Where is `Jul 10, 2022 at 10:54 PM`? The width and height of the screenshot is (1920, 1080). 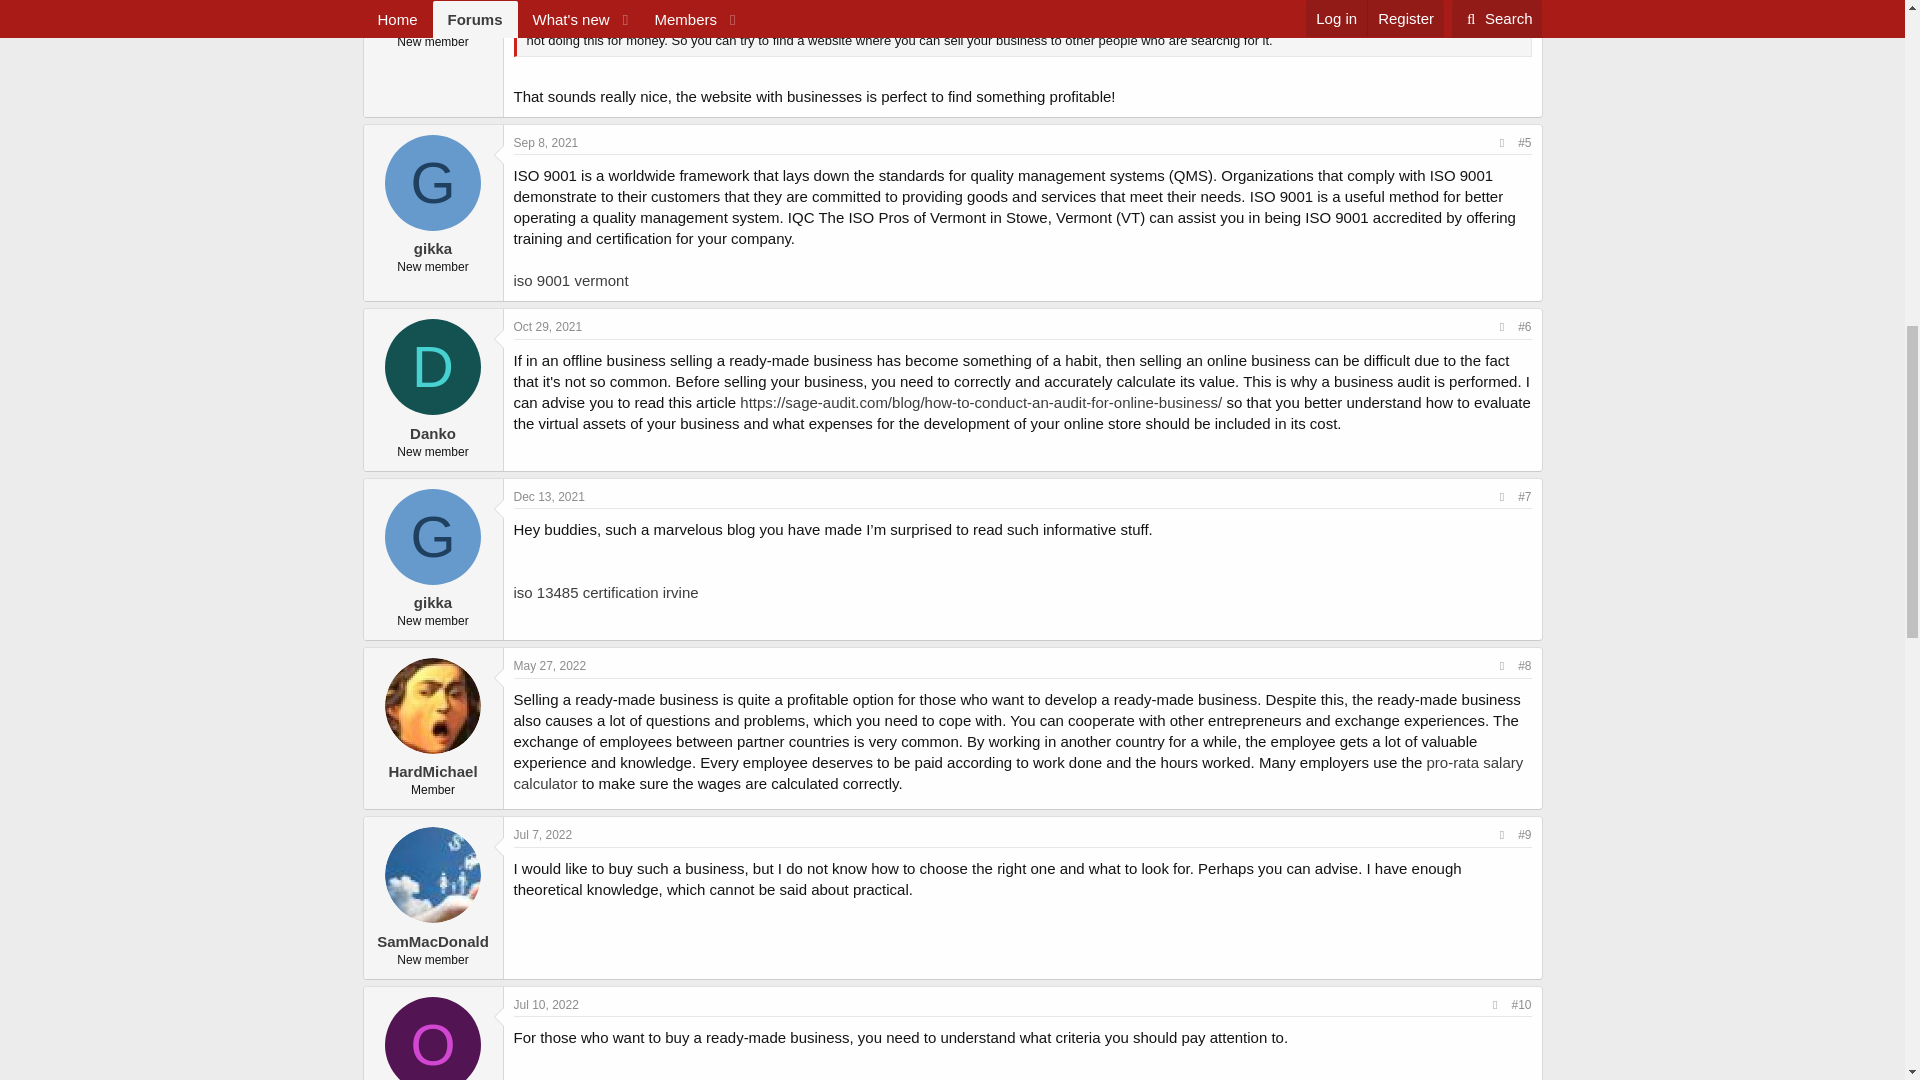
Jul 10, 2022 at 10:54 PM is located at coordinates (546, 1004).